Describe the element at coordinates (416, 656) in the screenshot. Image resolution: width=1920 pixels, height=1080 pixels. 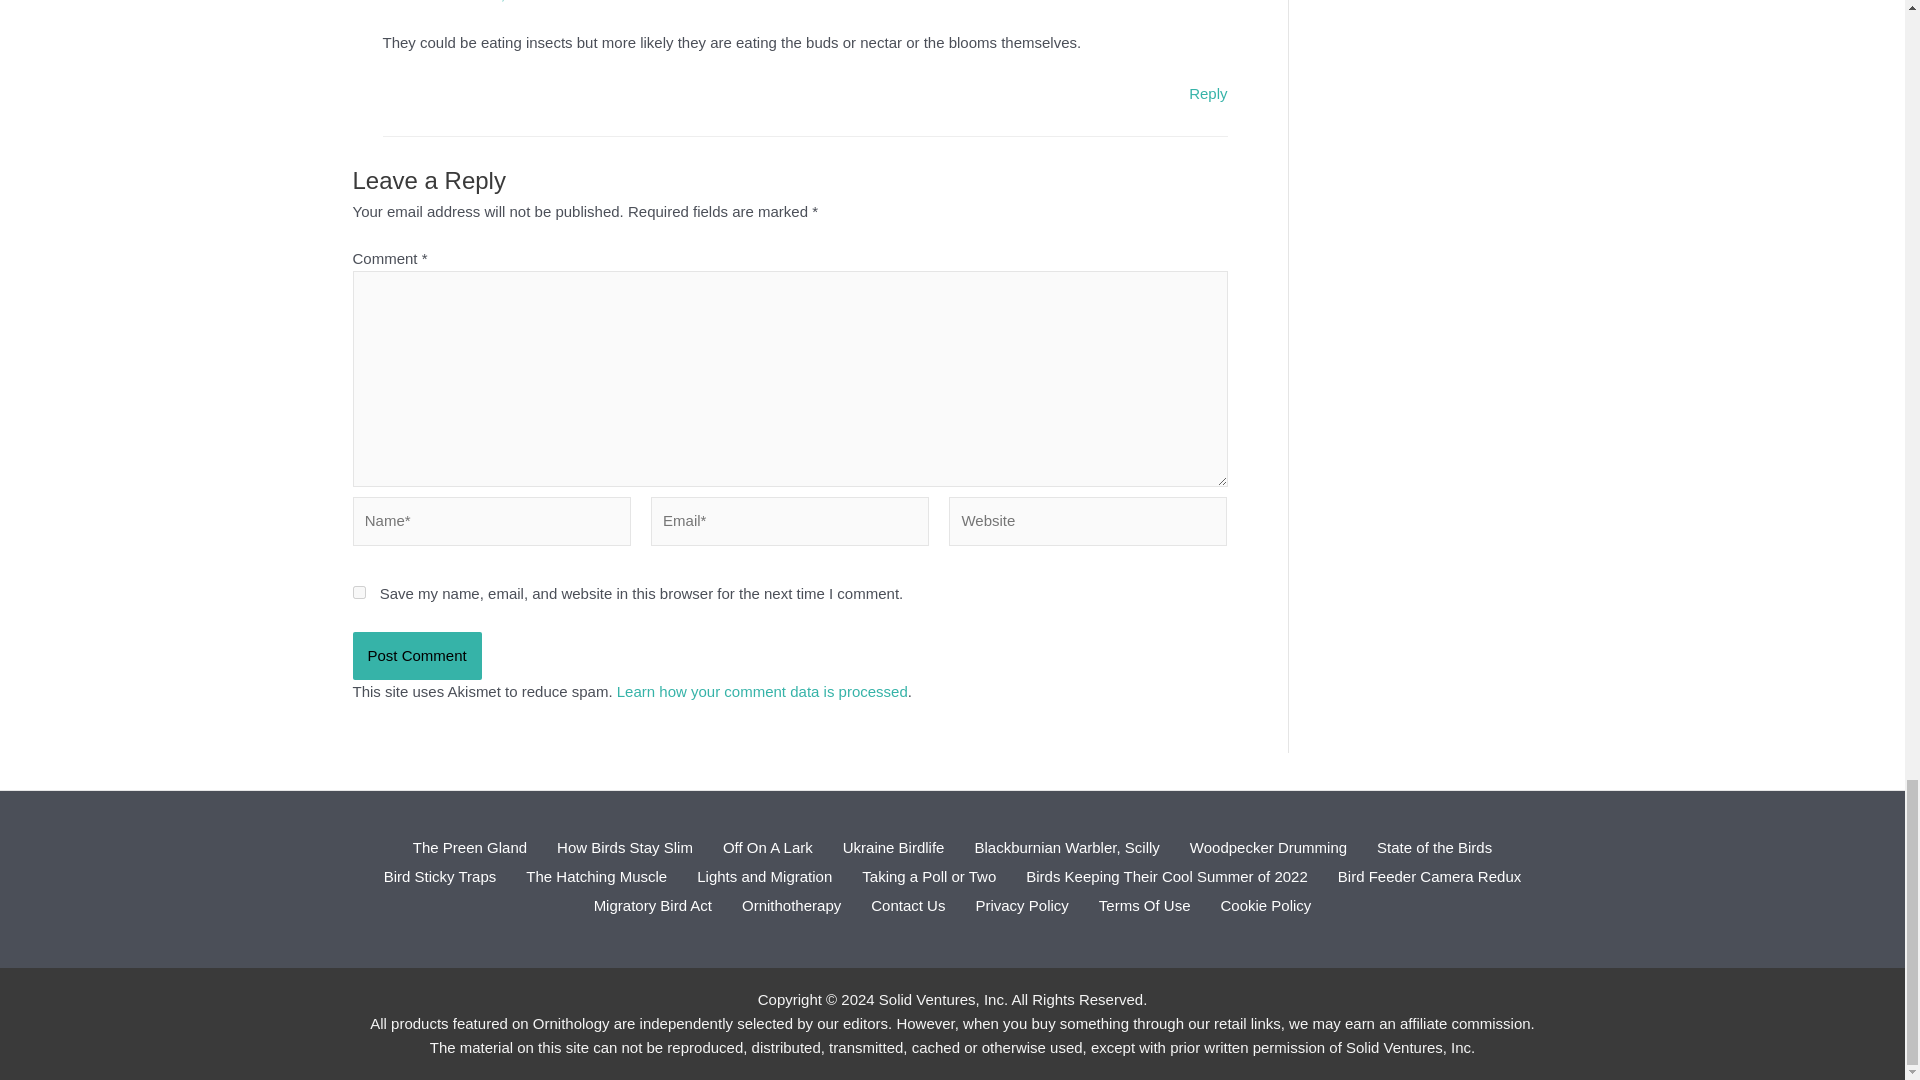
I see `Post Comment` at that location.